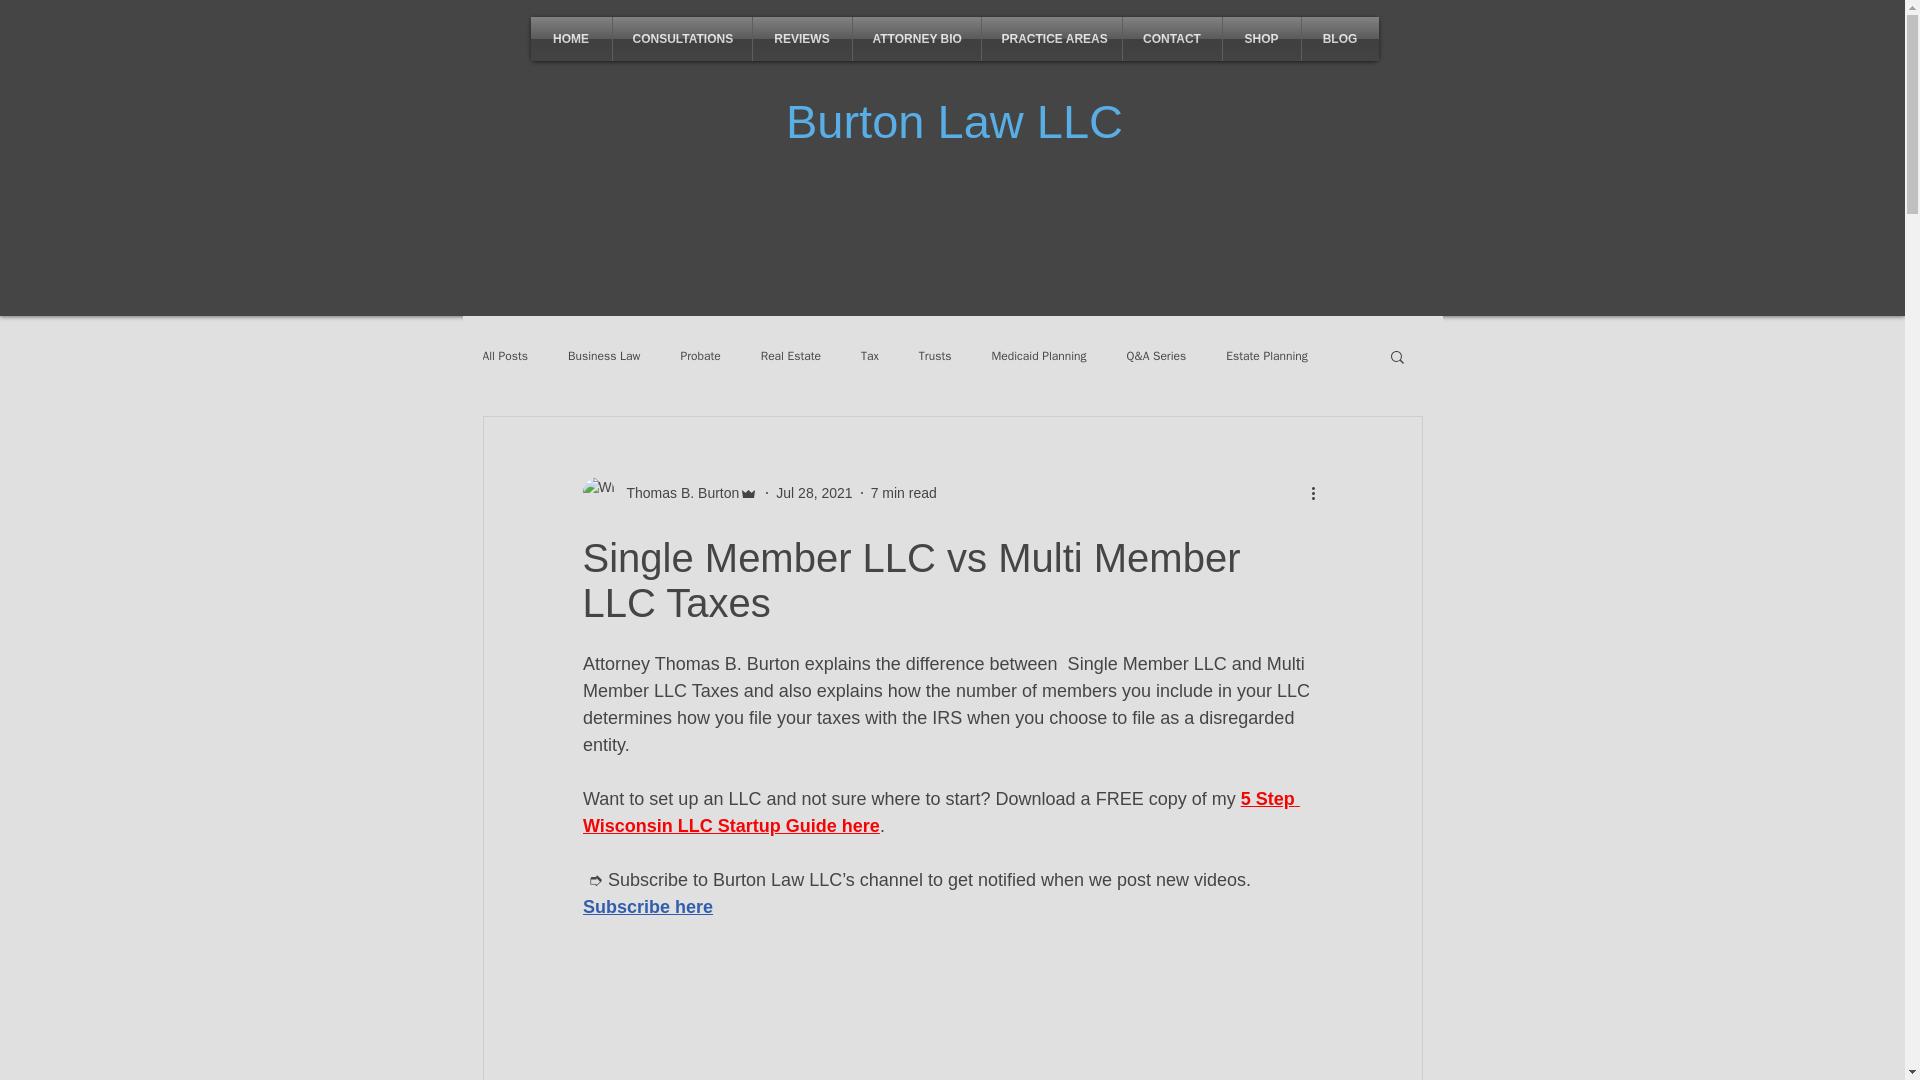  Describe the element at coordinates (936, 356) in the screenshot. I see `Trusts` at that location.